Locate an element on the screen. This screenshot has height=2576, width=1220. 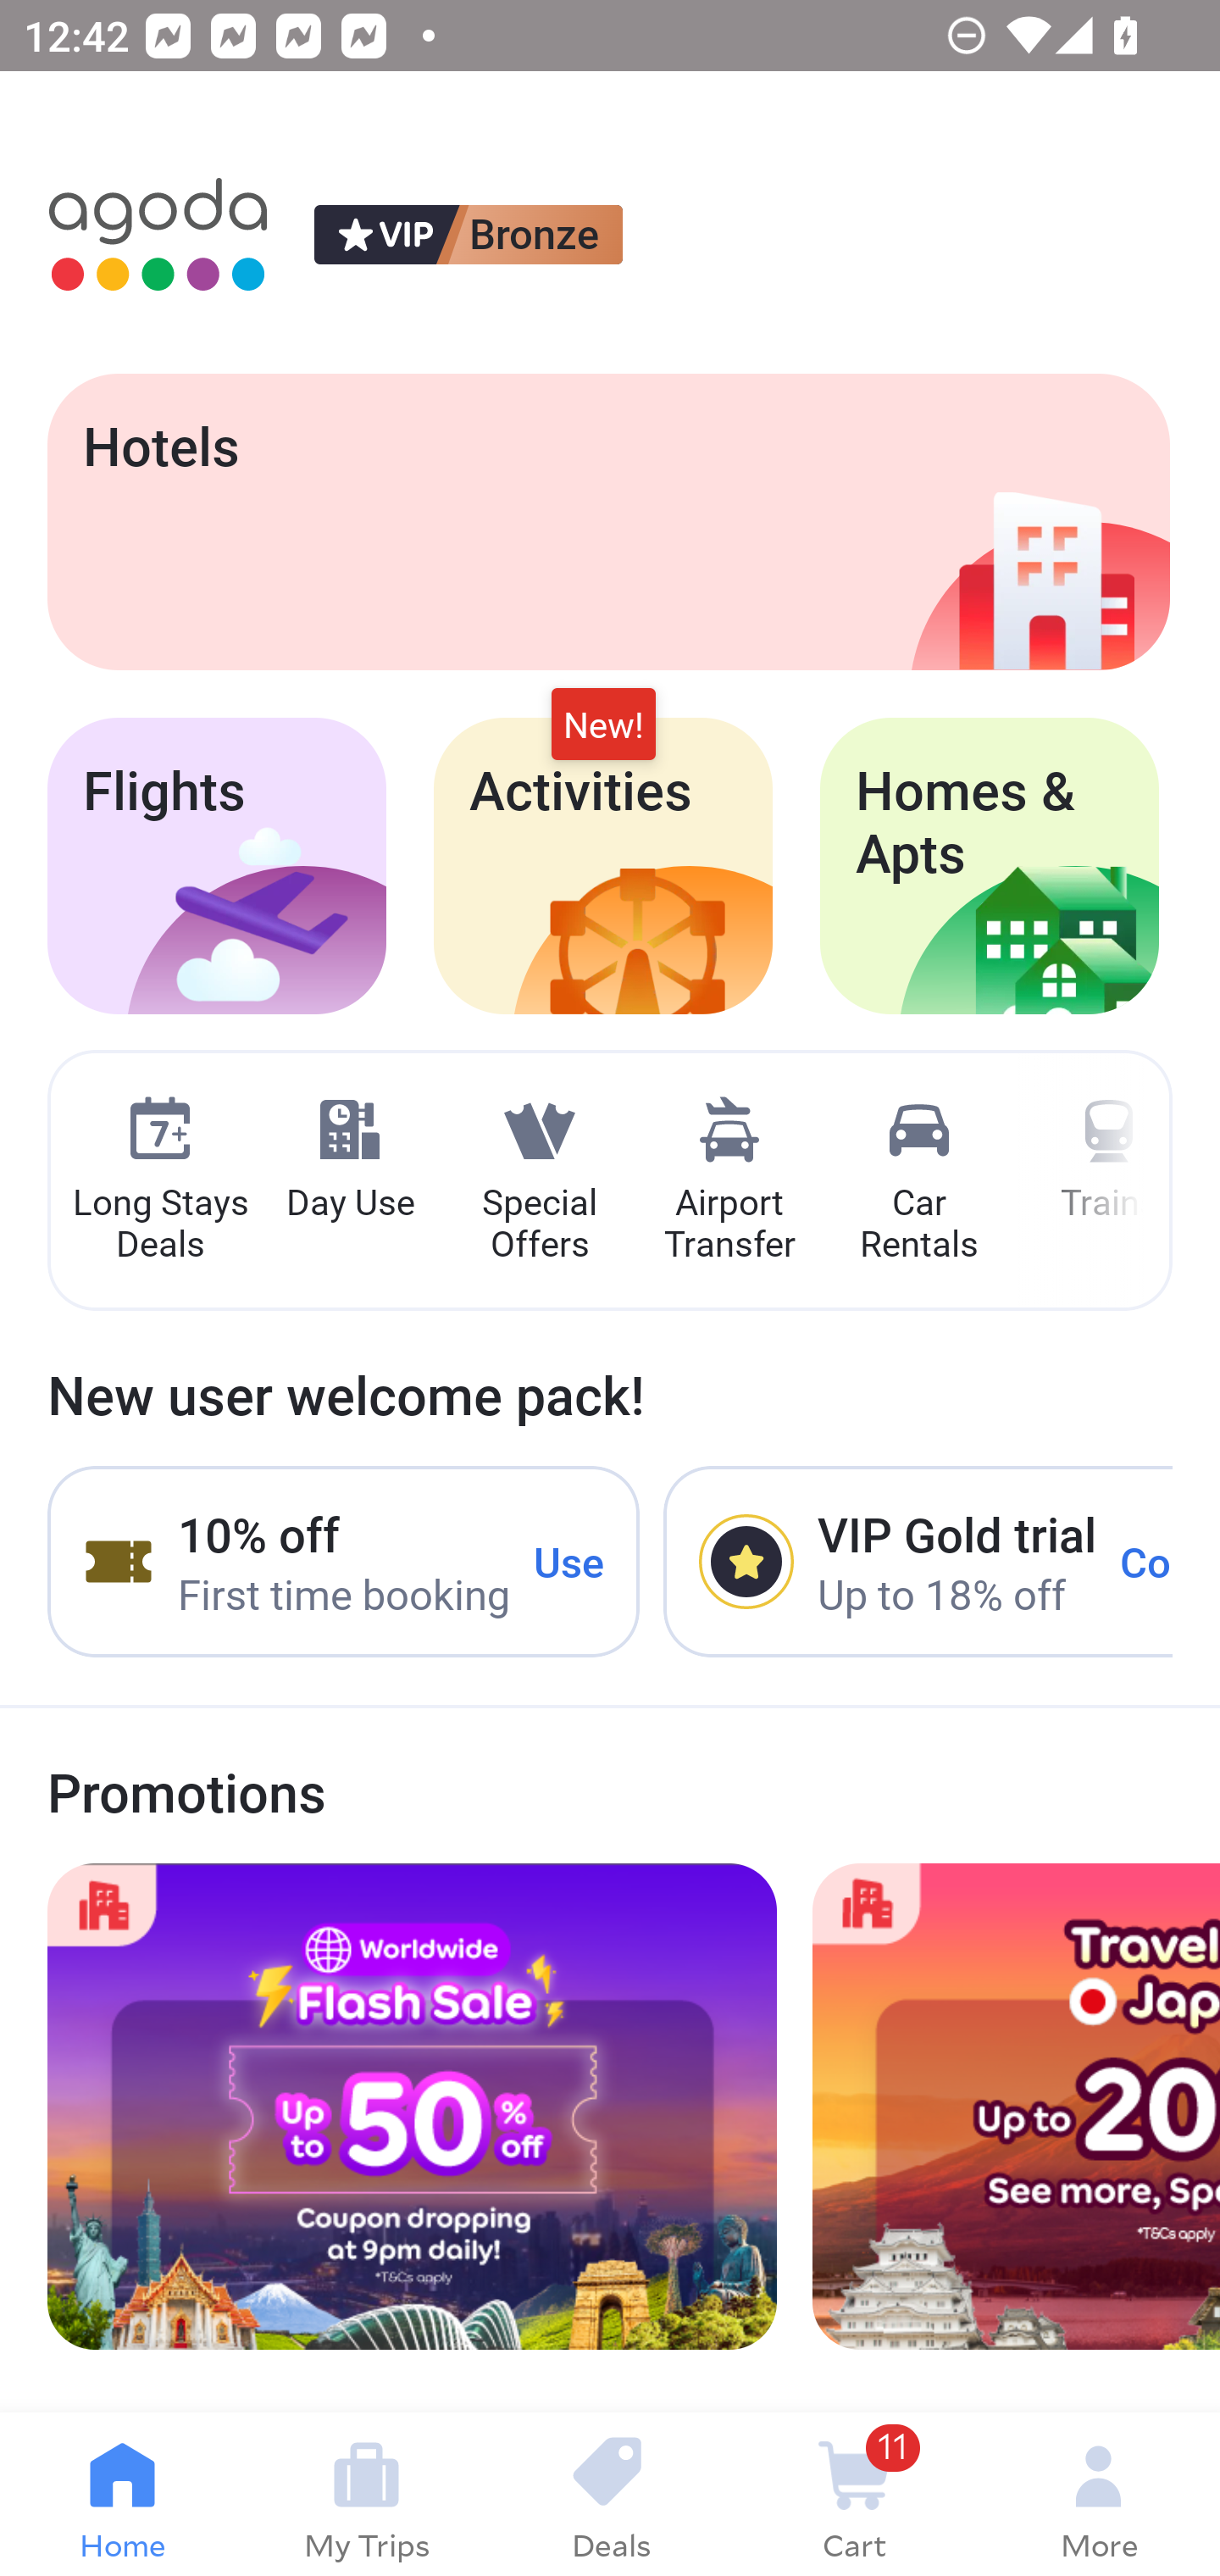
Flights is located at coordinates (217, 866).